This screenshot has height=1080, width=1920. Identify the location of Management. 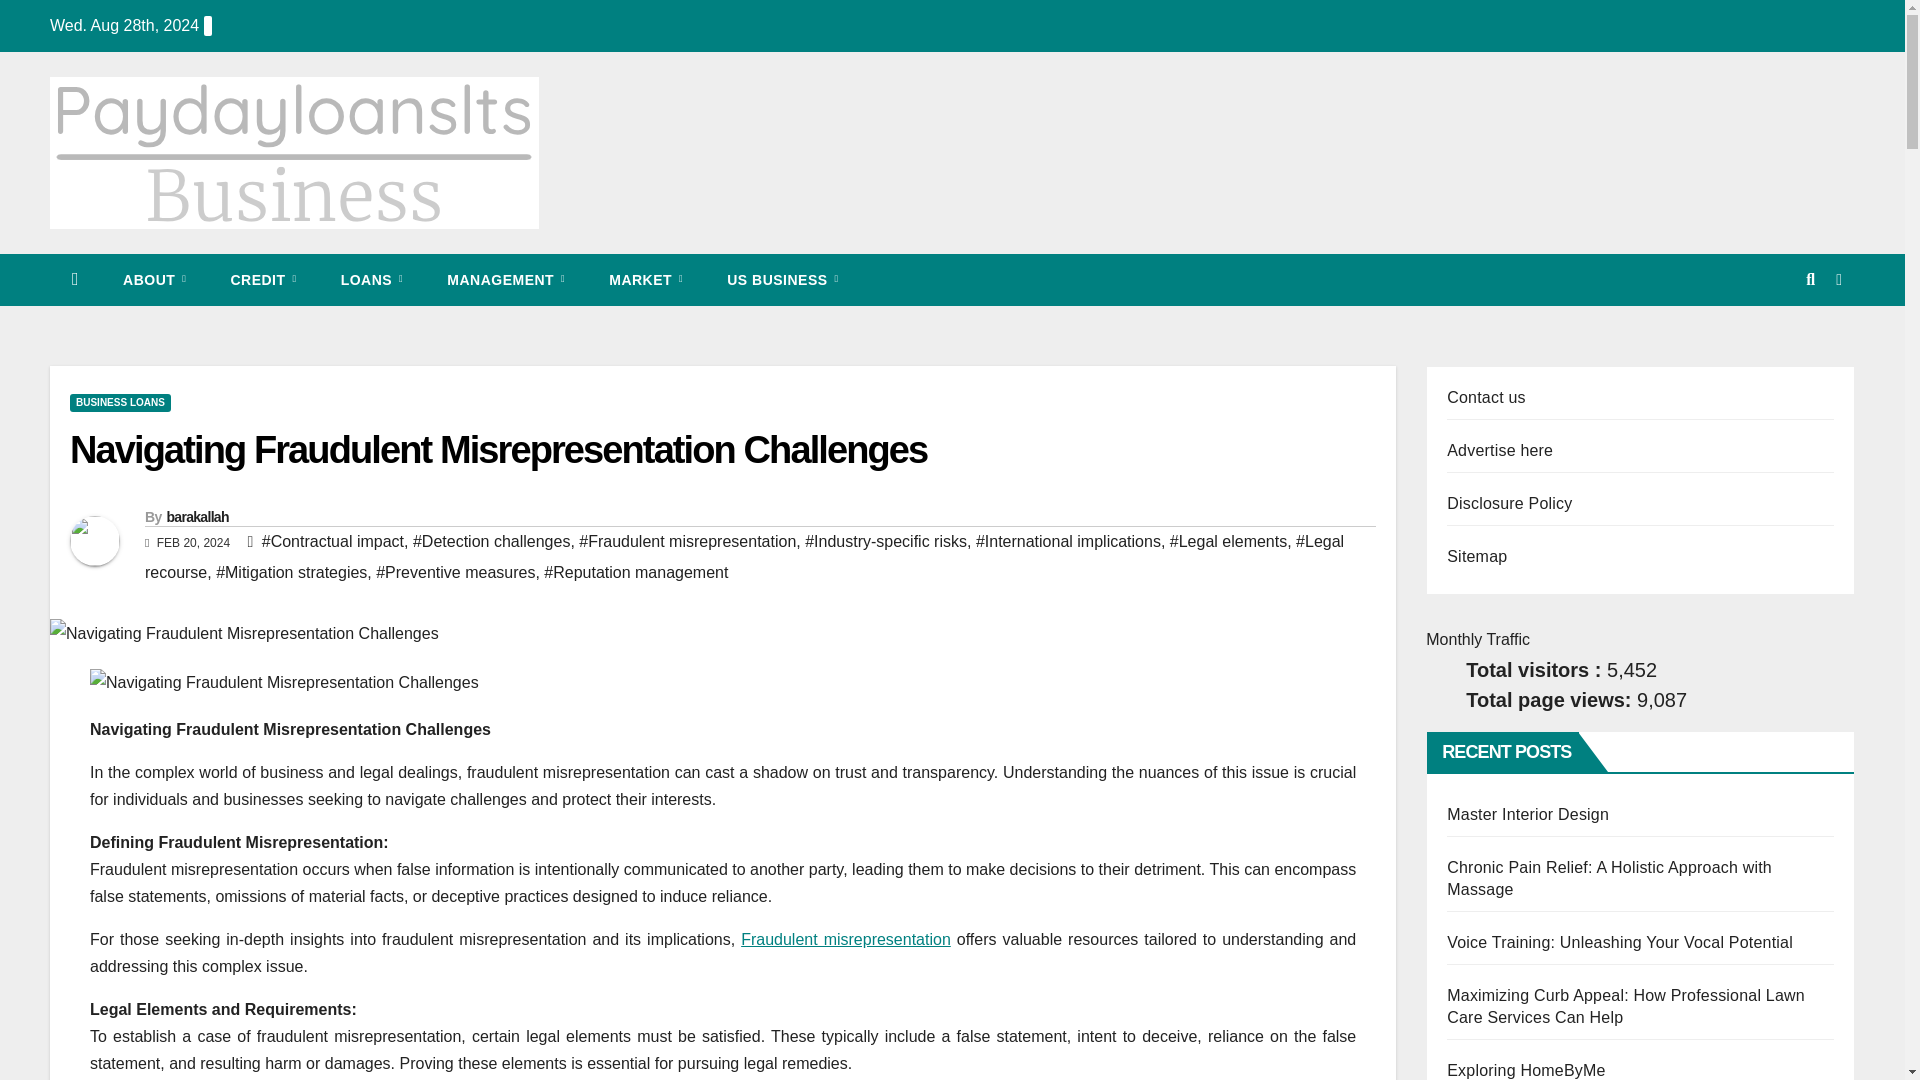
(506, 279).